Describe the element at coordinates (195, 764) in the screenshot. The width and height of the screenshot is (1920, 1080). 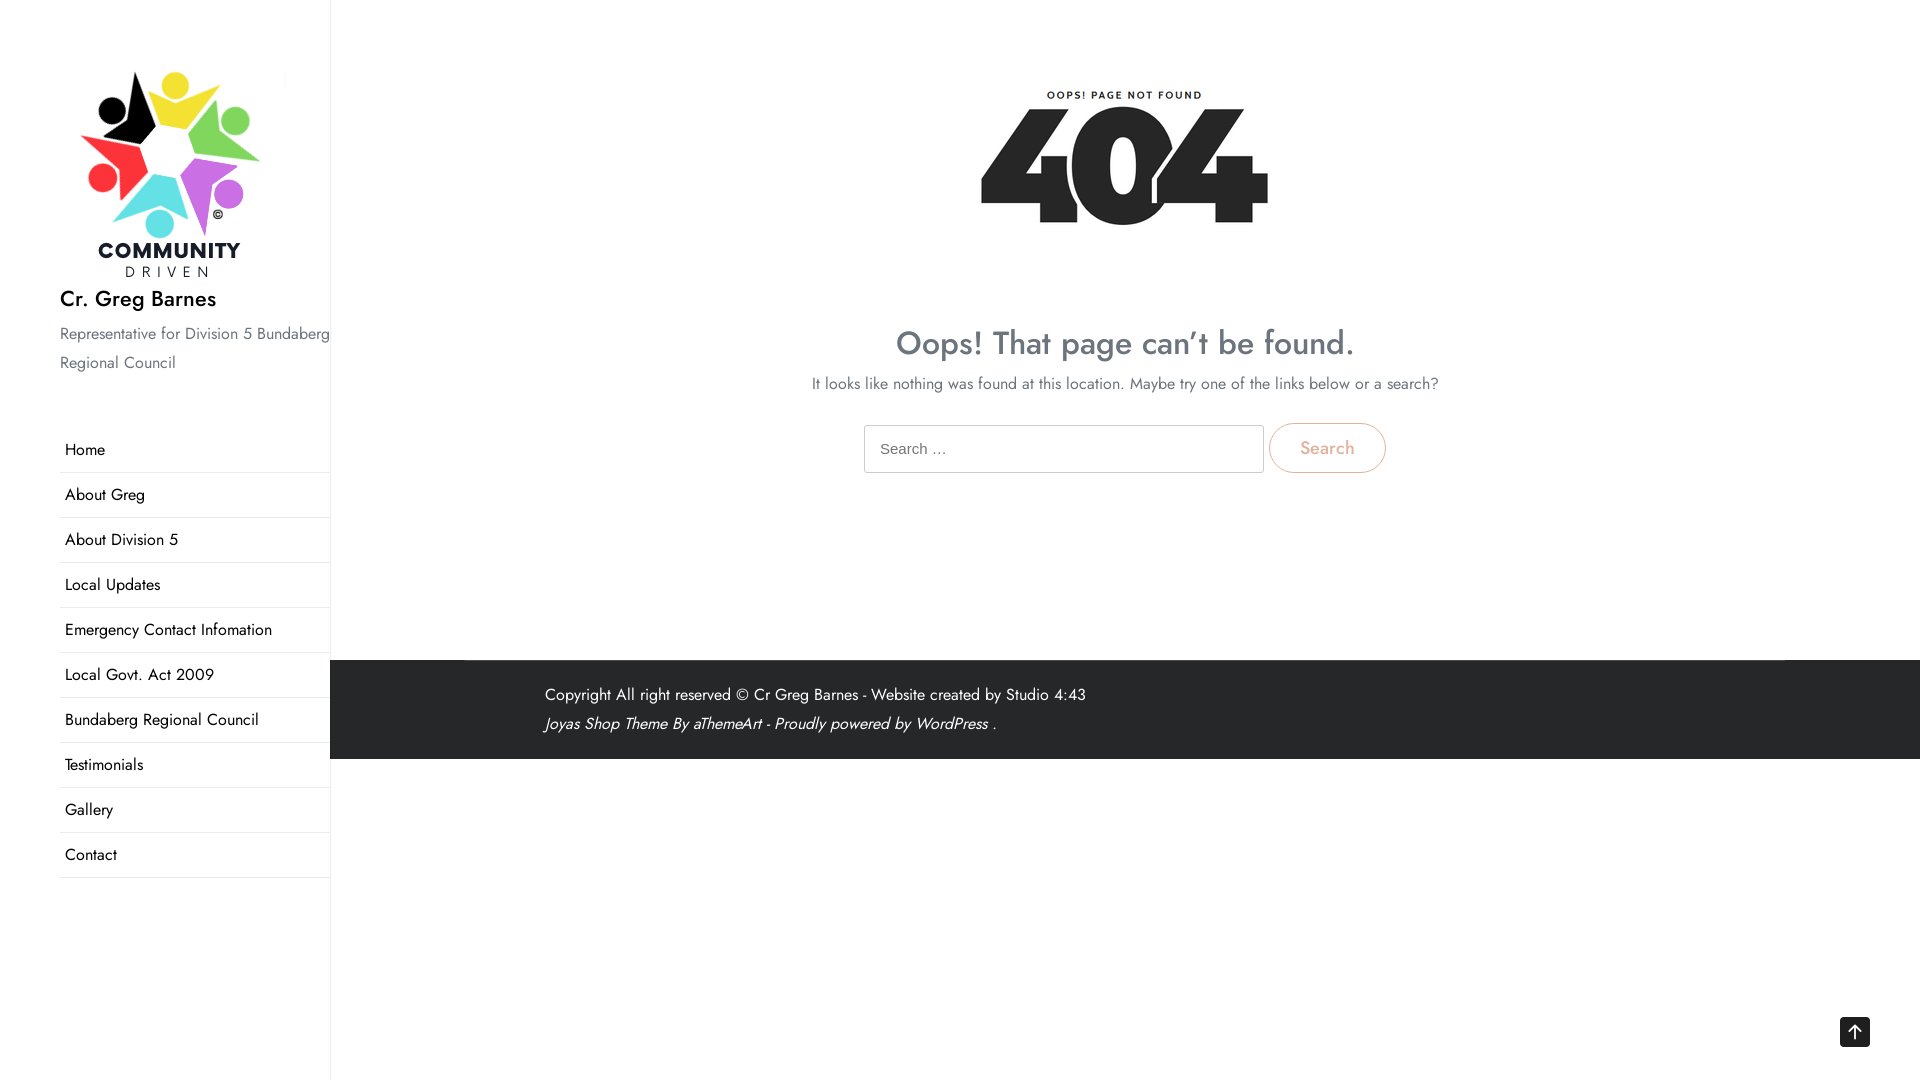
I see `Testimonials` at that location.